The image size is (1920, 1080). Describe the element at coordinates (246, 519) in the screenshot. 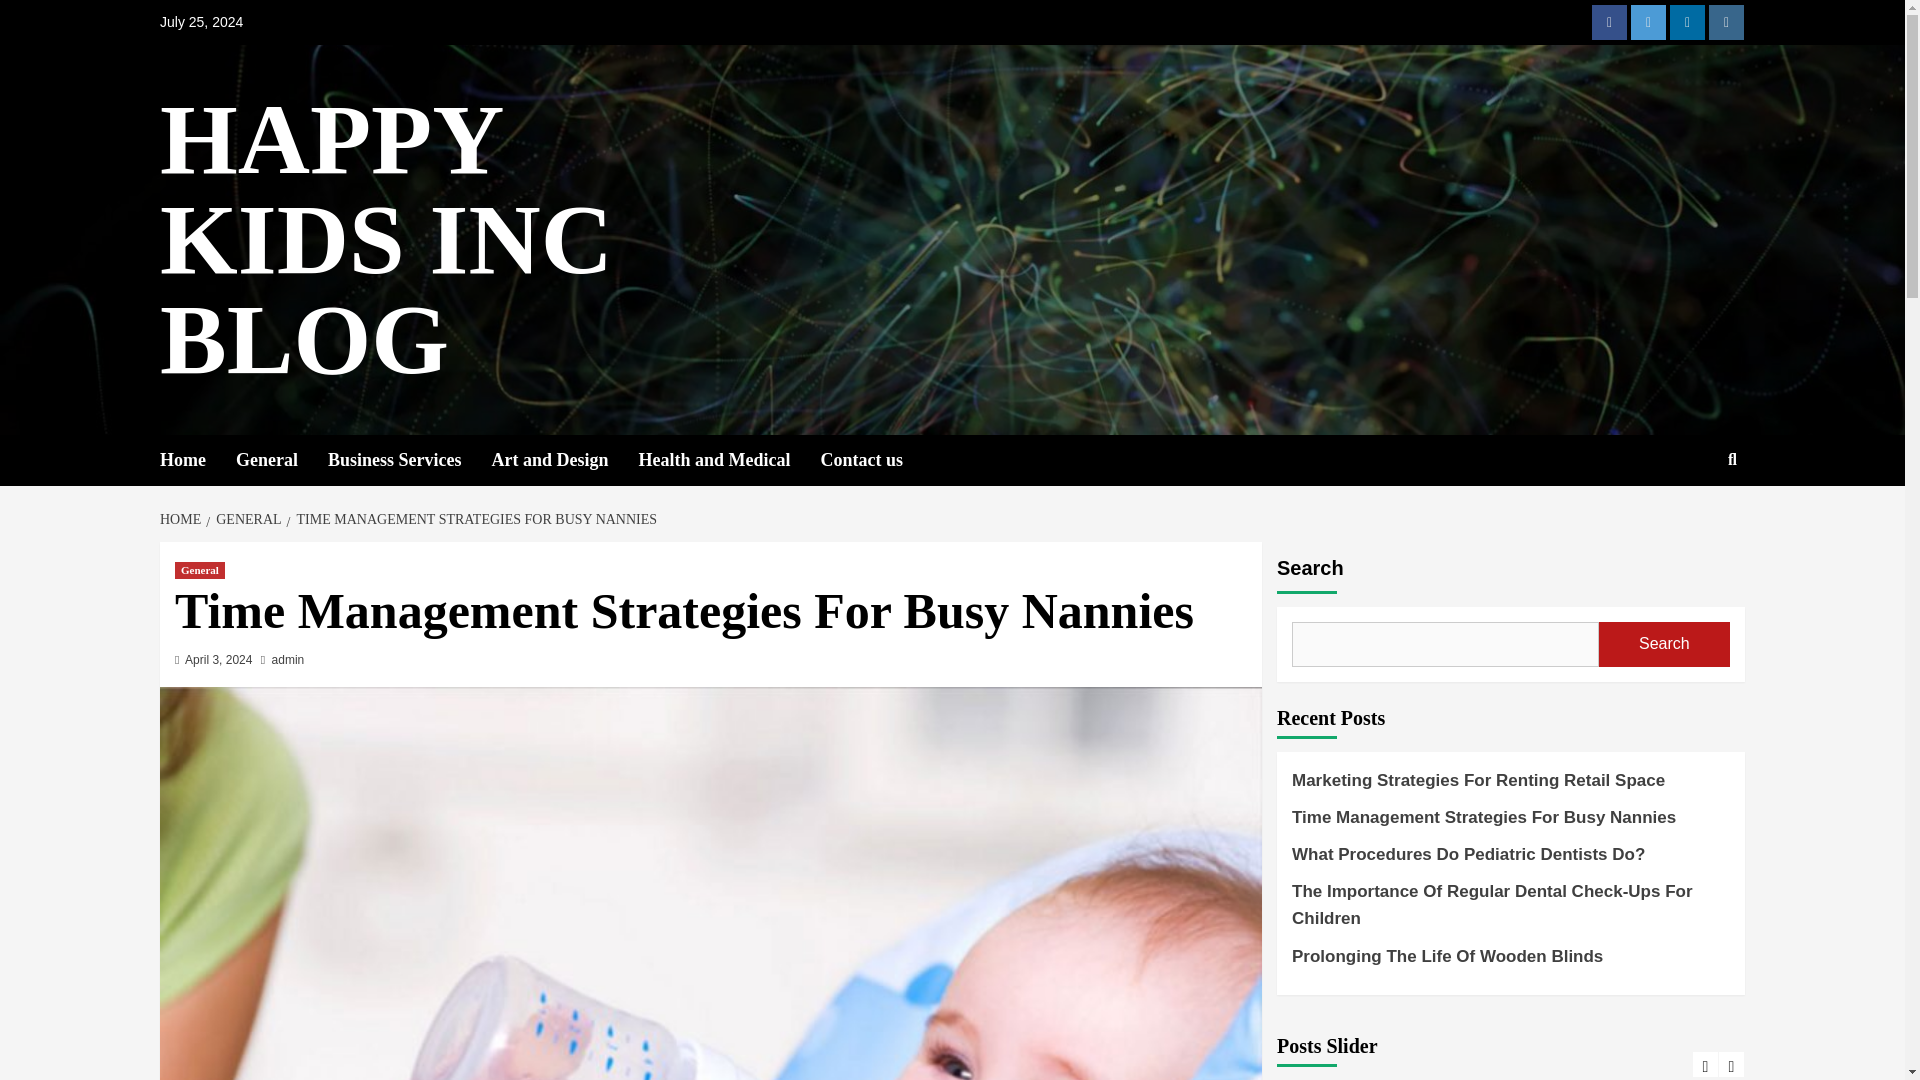

I see `GENERAL` at that location.